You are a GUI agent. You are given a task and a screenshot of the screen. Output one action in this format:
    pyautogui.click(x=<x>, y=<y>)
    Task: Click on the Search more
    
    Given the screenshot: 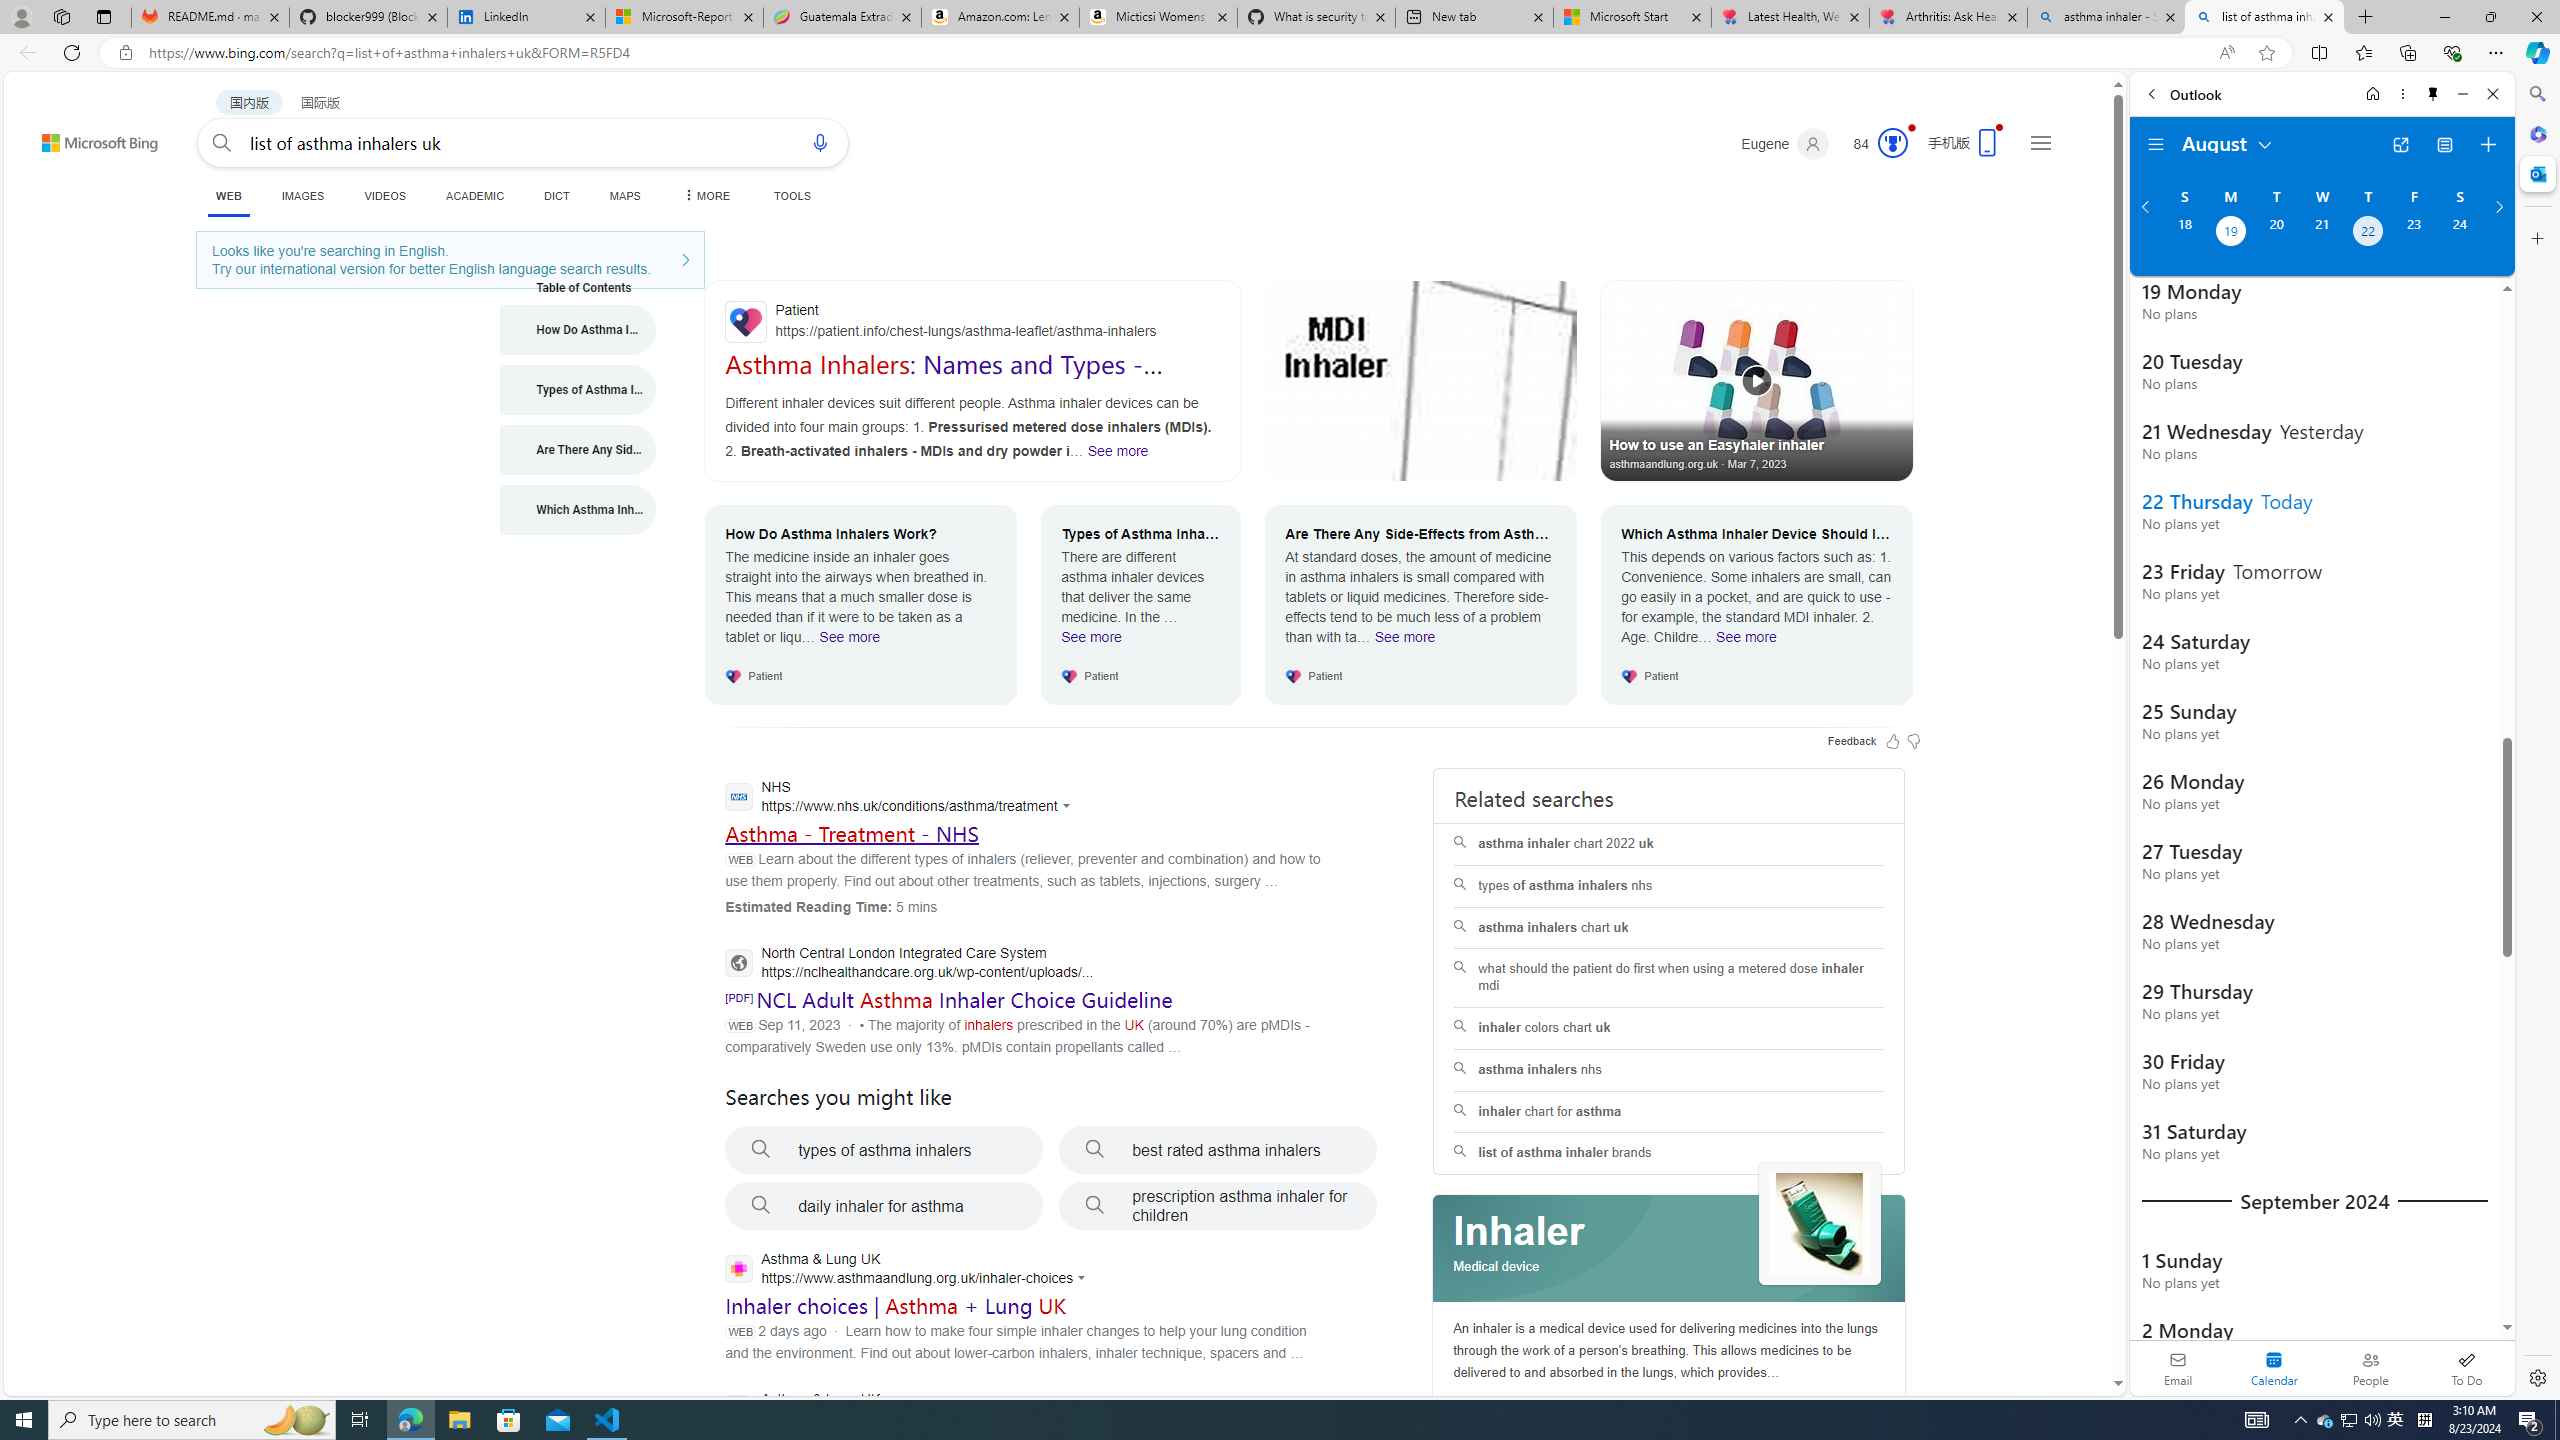 What is the action you would take?
    pyautogui.click(x=2073, y=1324)
    